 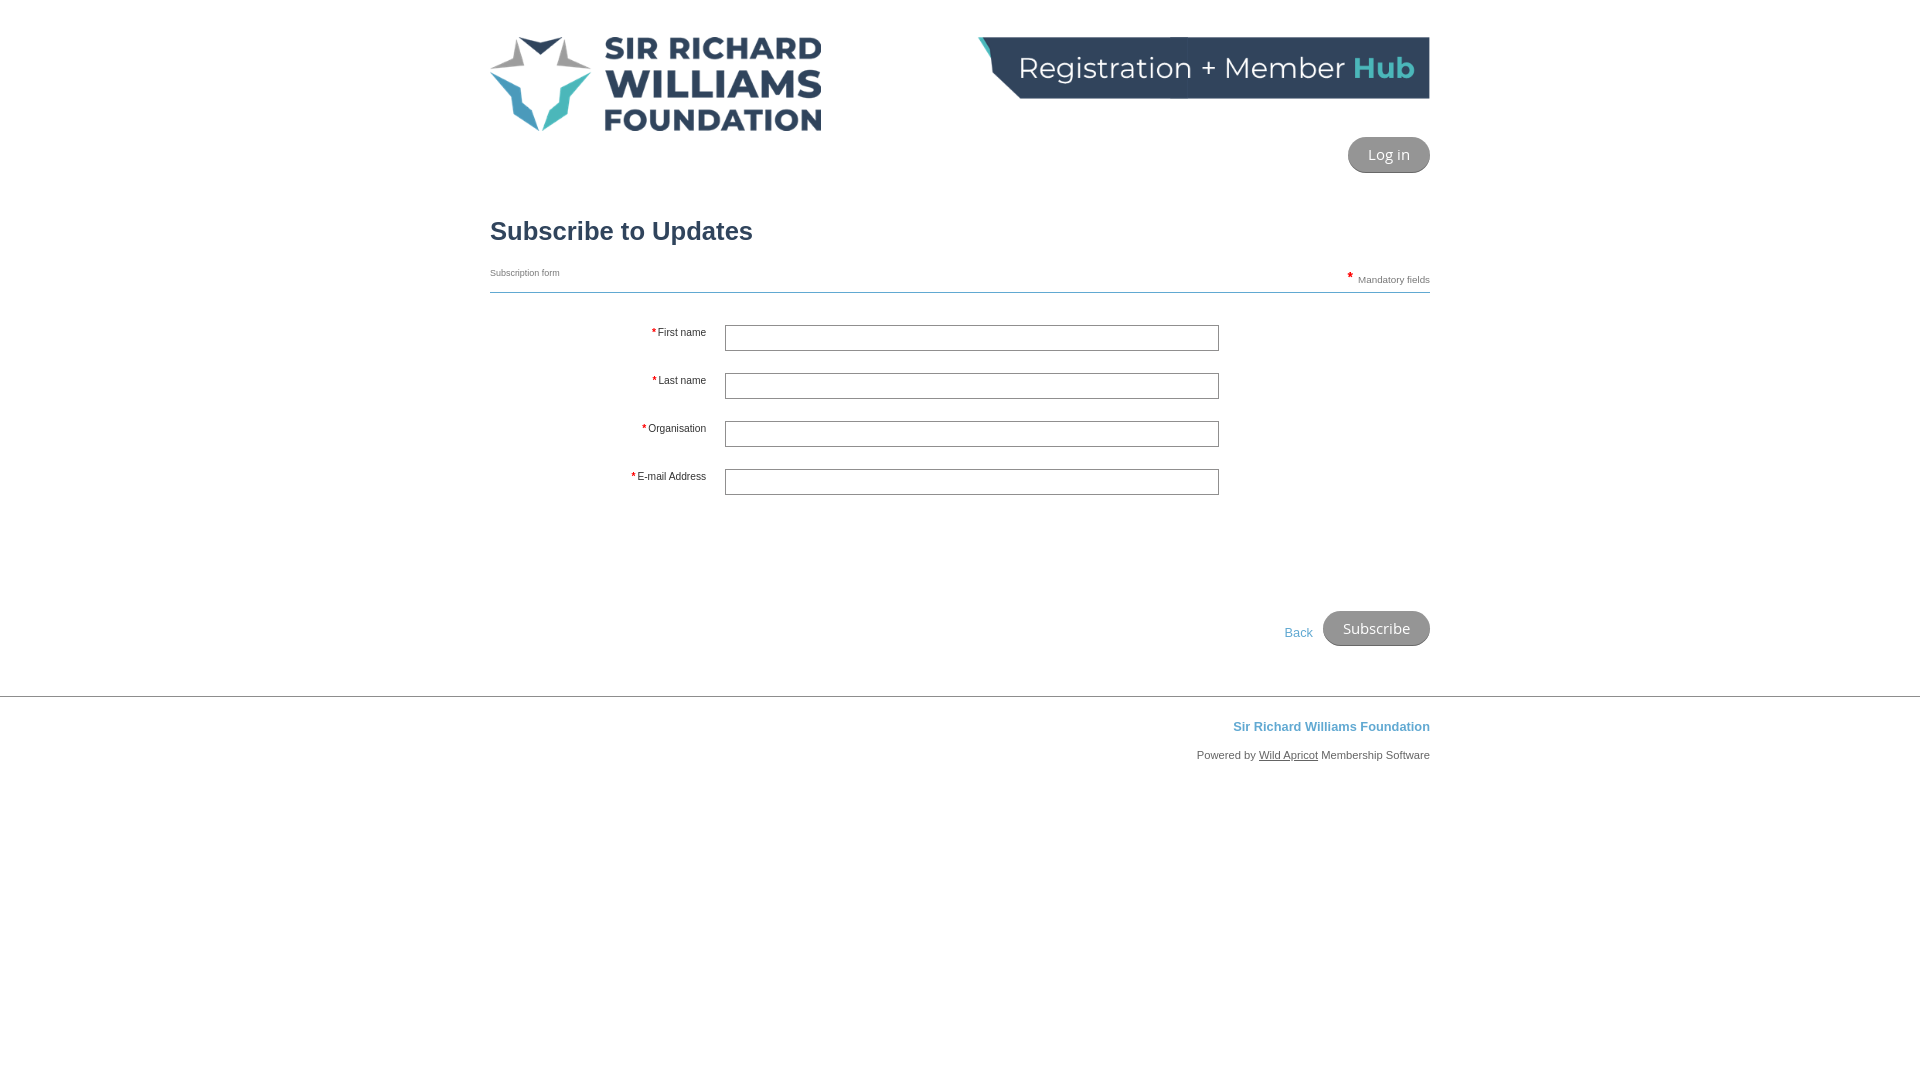 What do you see at coordinates (1299, 632) in the screenshot?
I see `Back` at bounding box center [1299, 632].